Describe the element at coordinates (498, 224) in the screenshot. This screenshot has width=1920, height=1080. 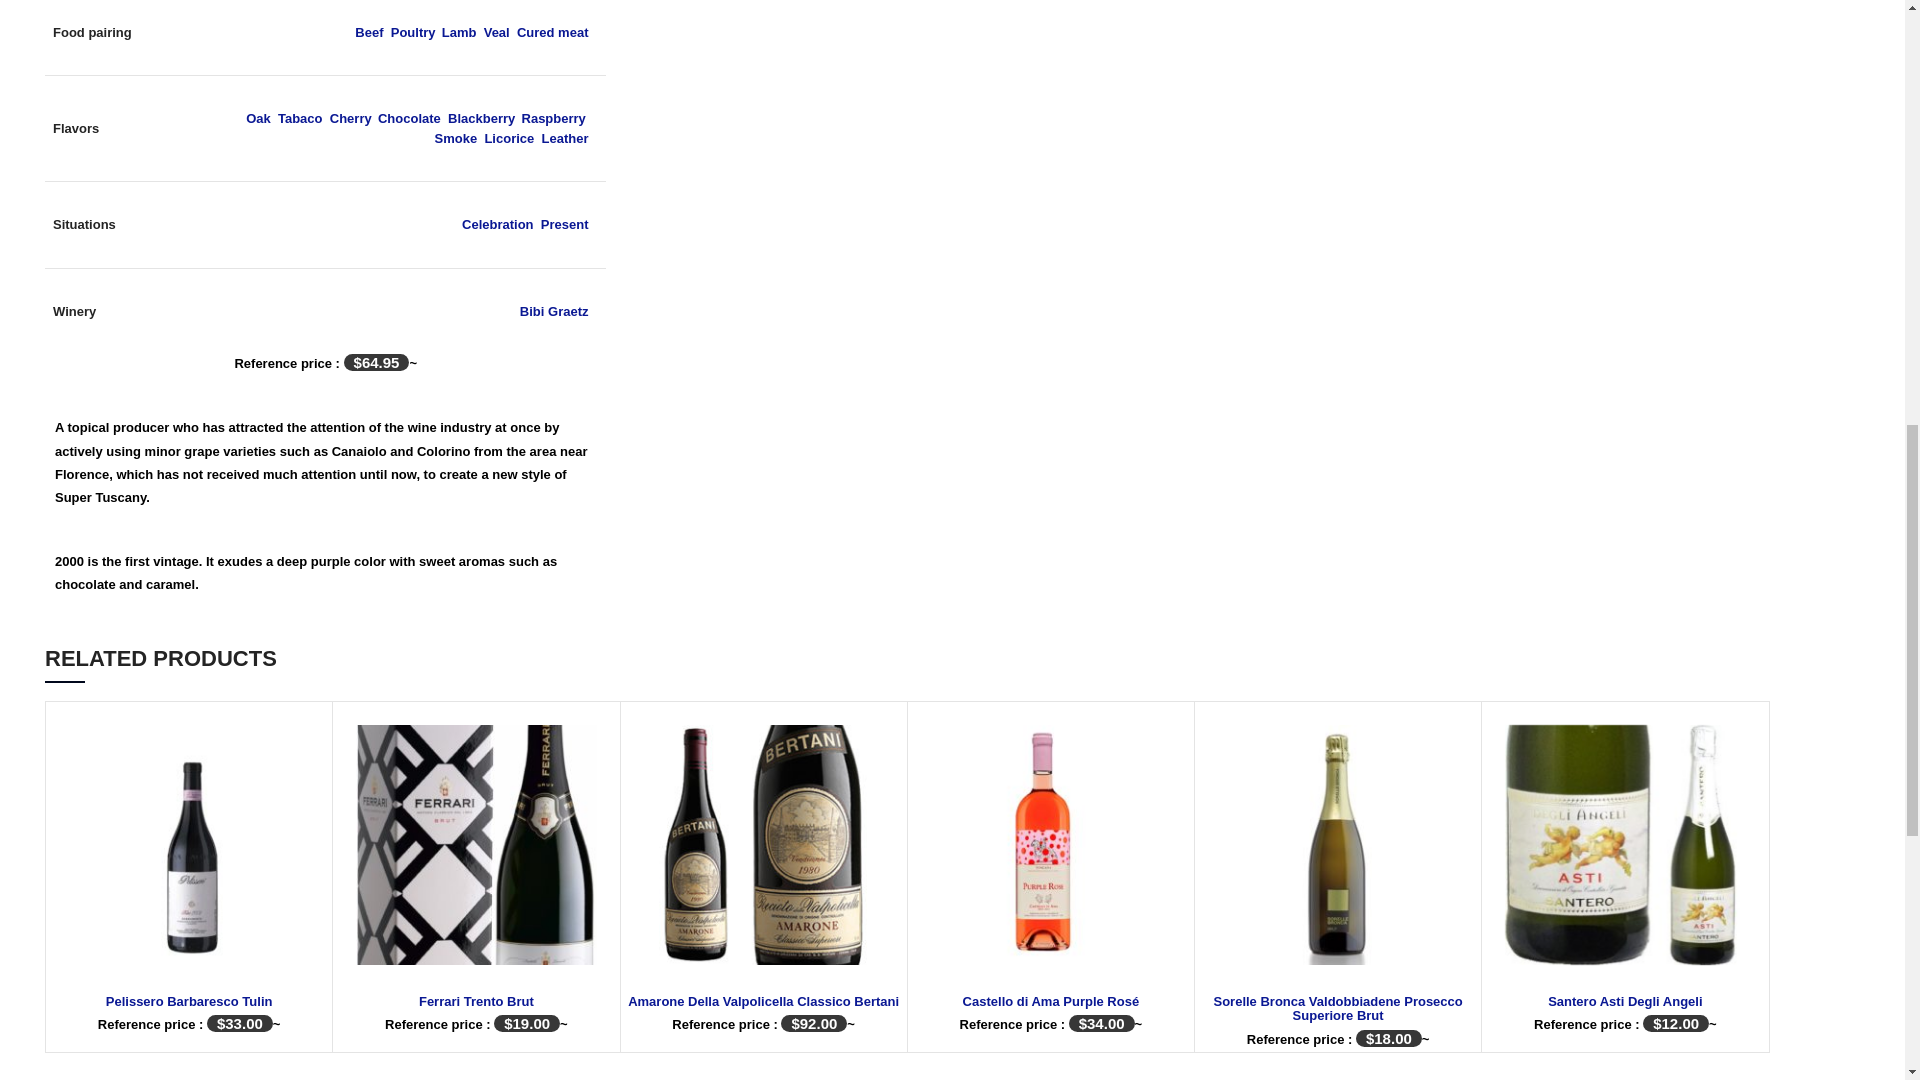
I see `Celebration` at that location.